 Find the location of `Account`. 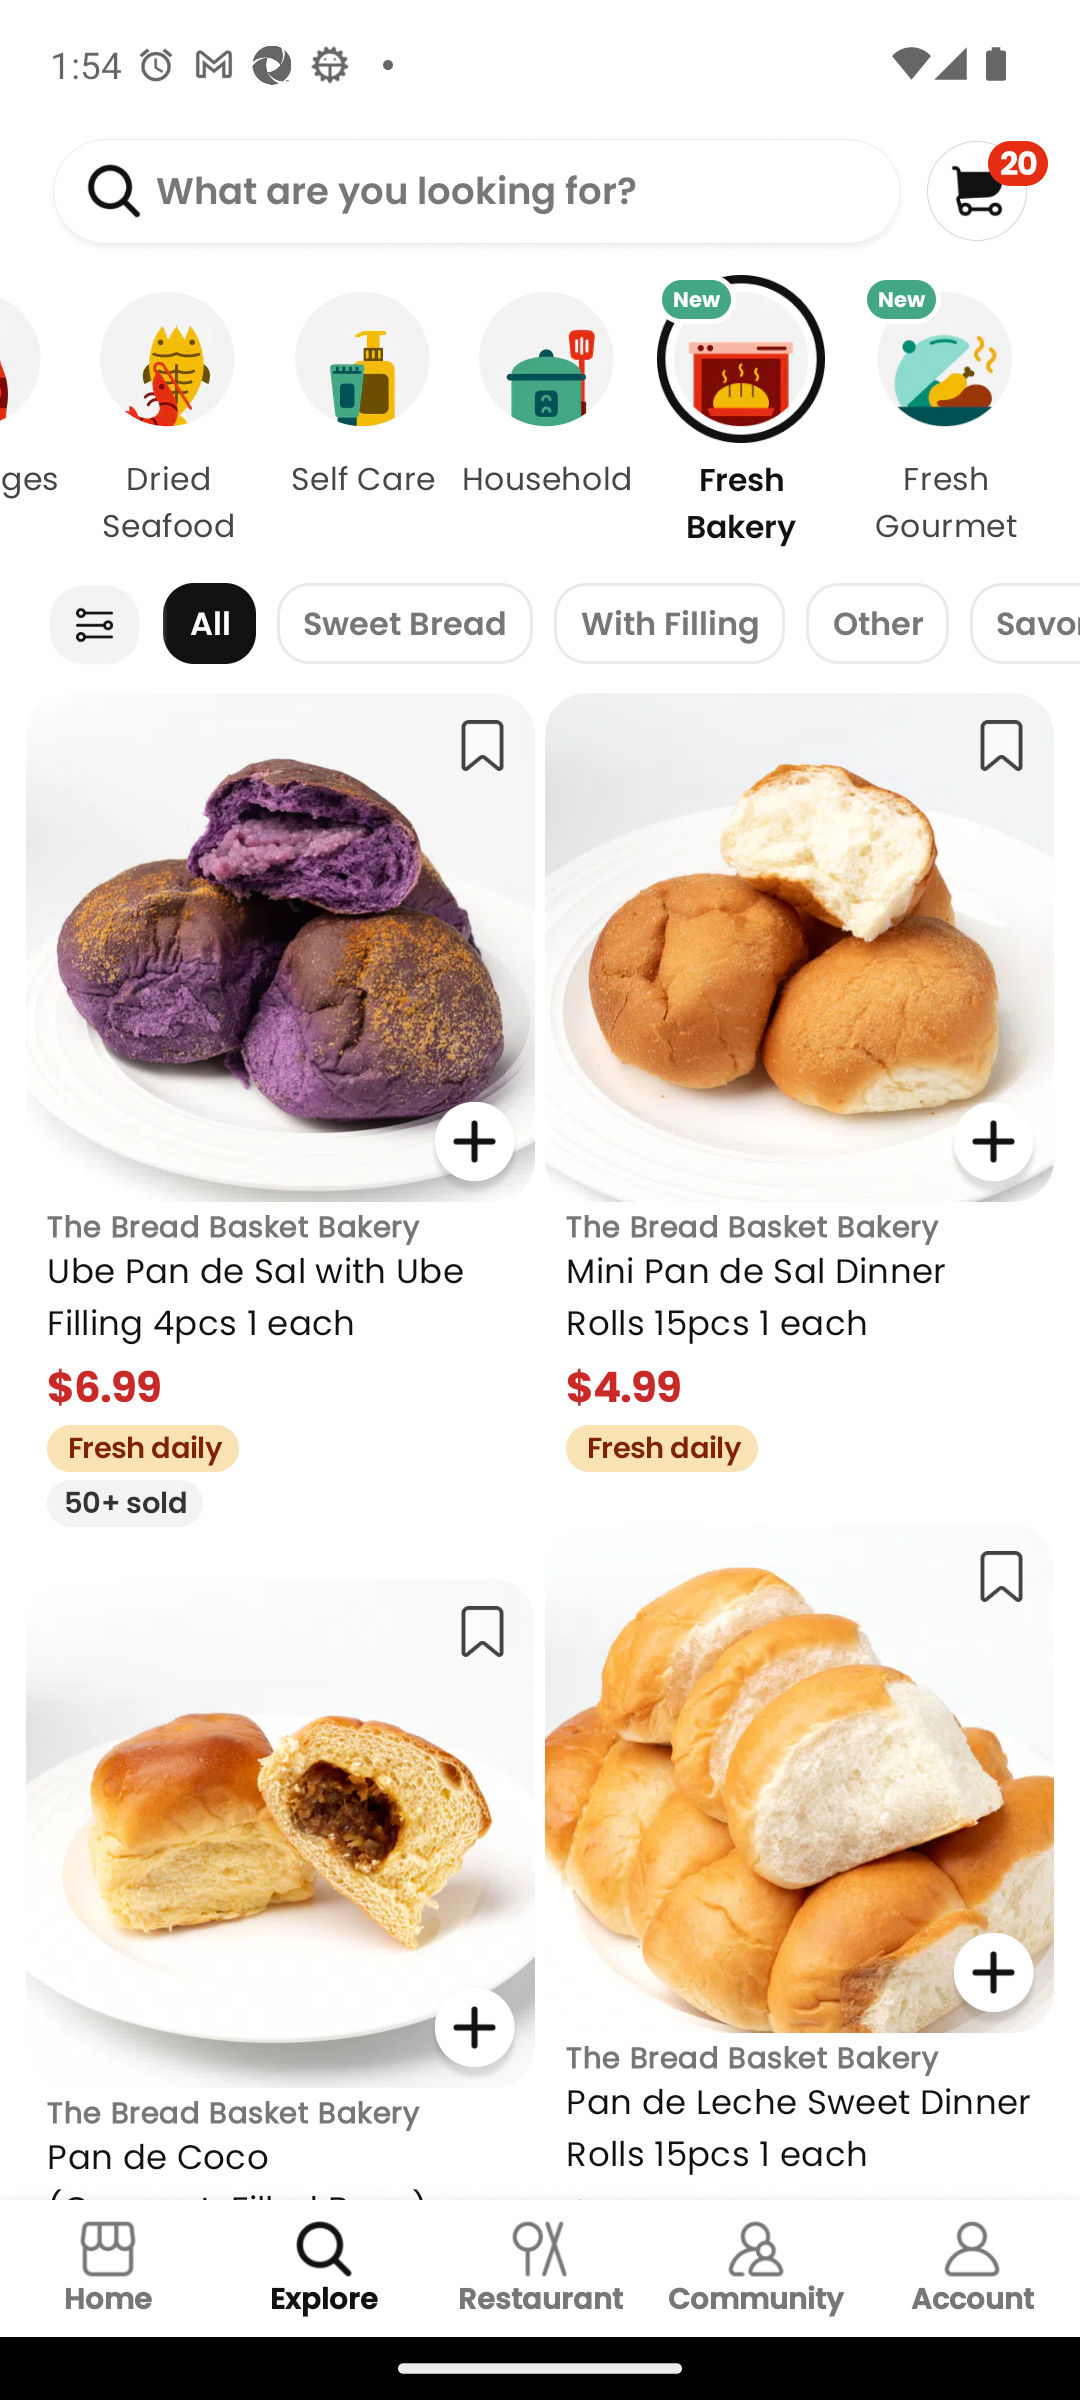

Account is located at coordinates (972, 2268).